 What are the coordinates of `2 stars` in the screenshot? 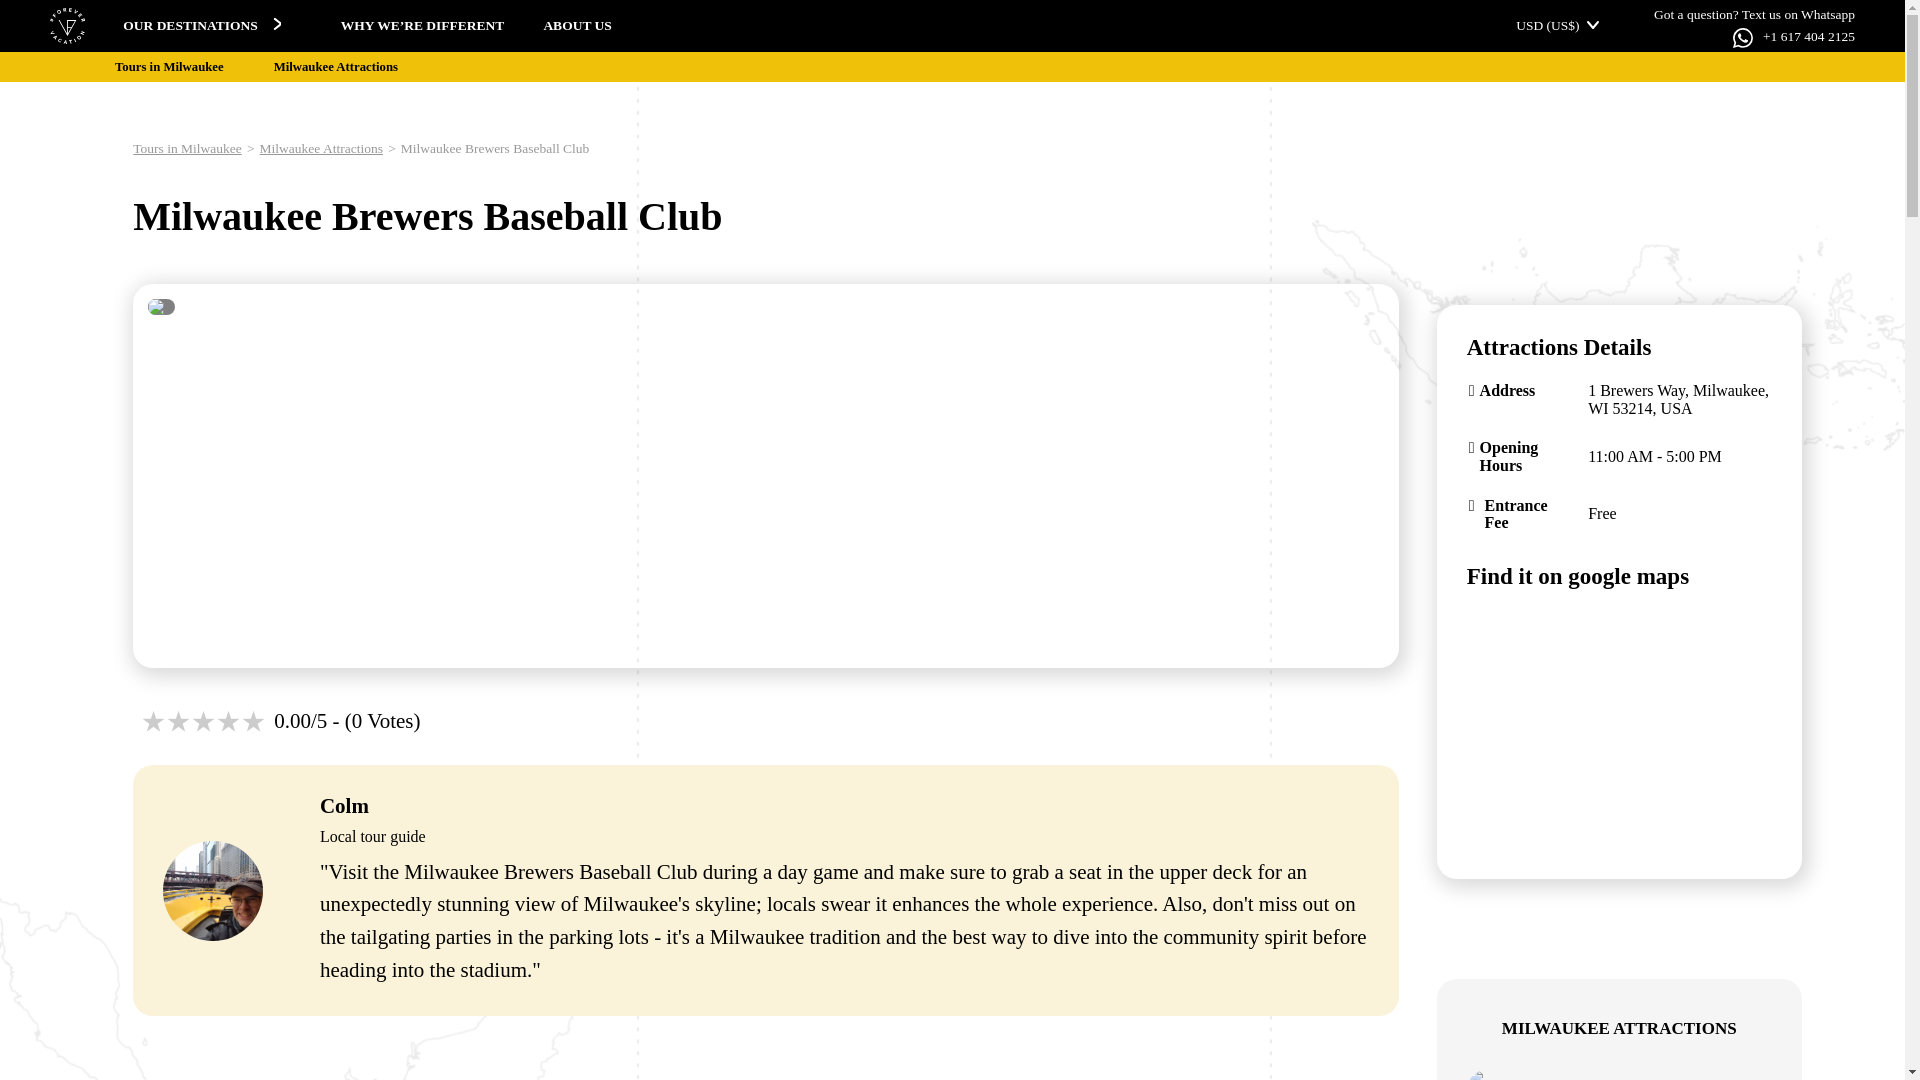 It's located at (178, 722).